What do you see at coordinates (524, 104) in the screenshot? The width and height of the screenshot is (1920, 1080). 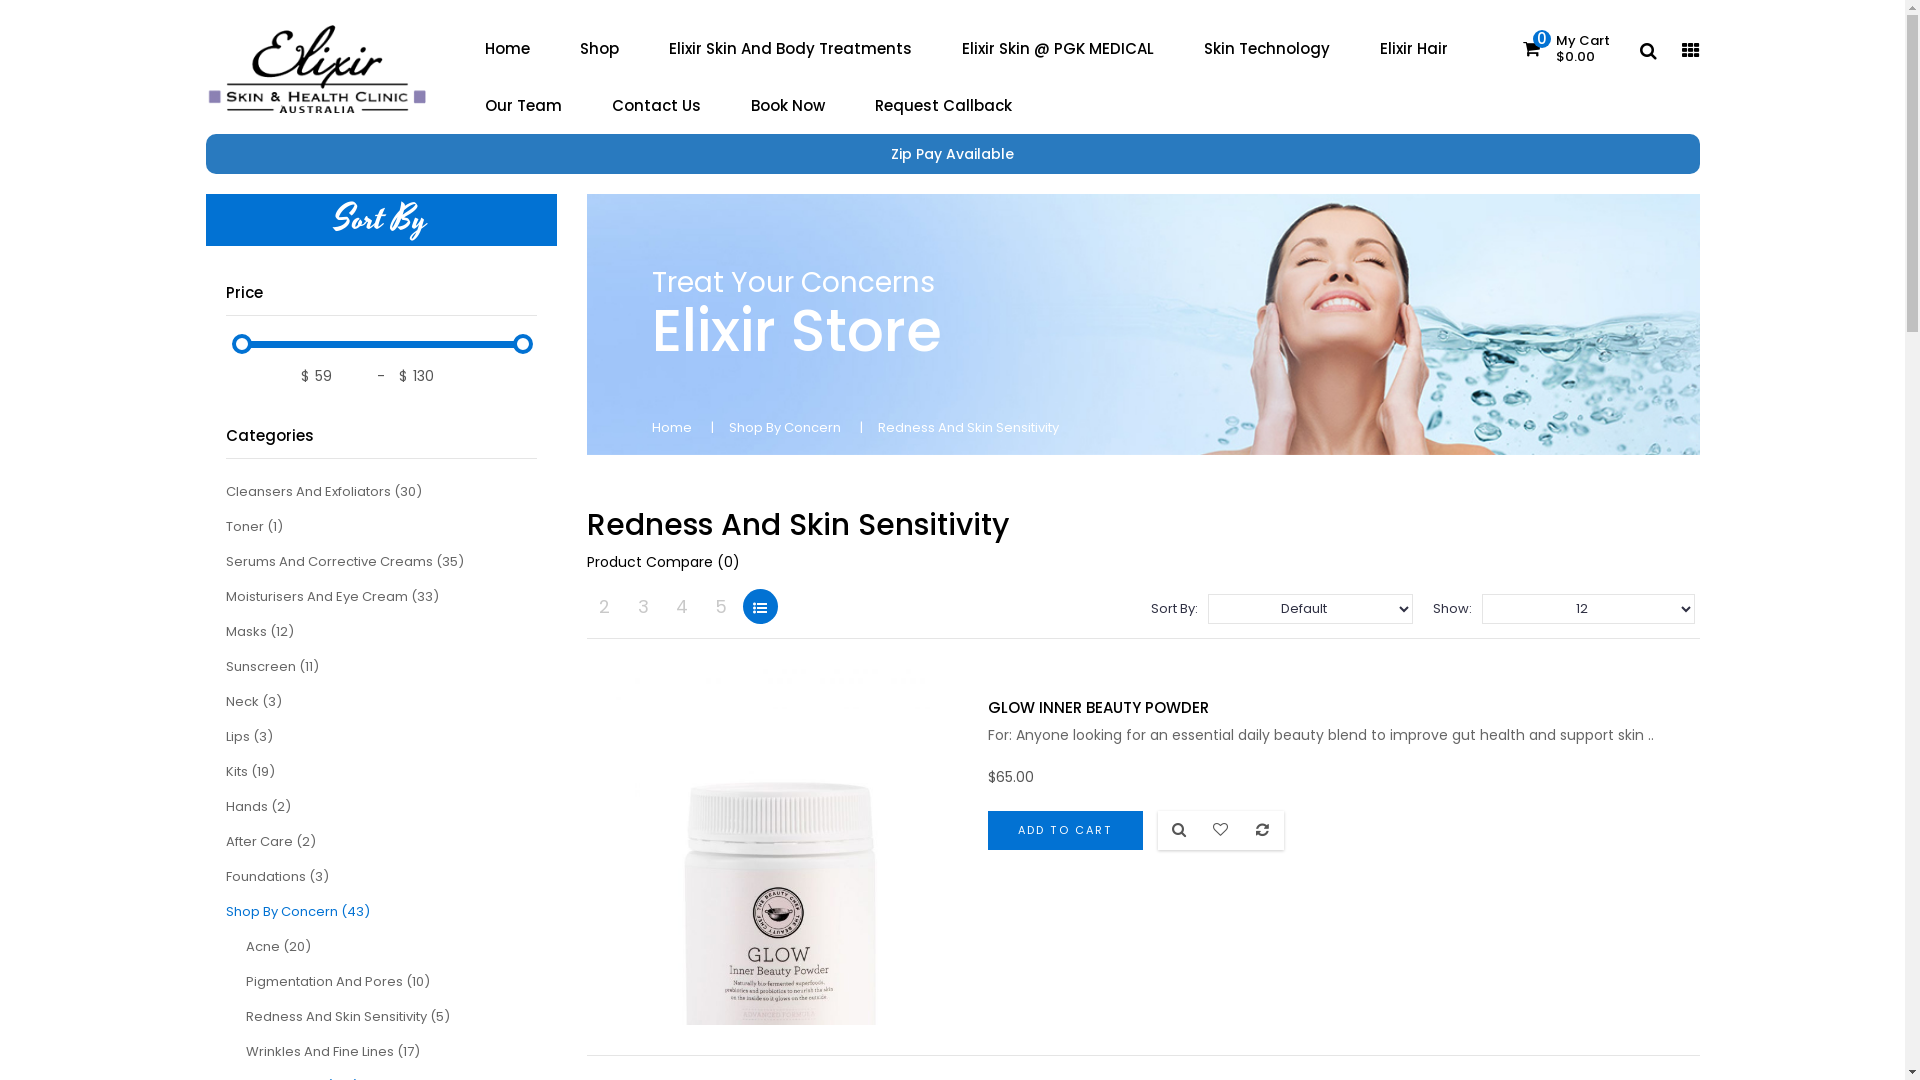 I see `Our Team` at bounding box center [524, 104].